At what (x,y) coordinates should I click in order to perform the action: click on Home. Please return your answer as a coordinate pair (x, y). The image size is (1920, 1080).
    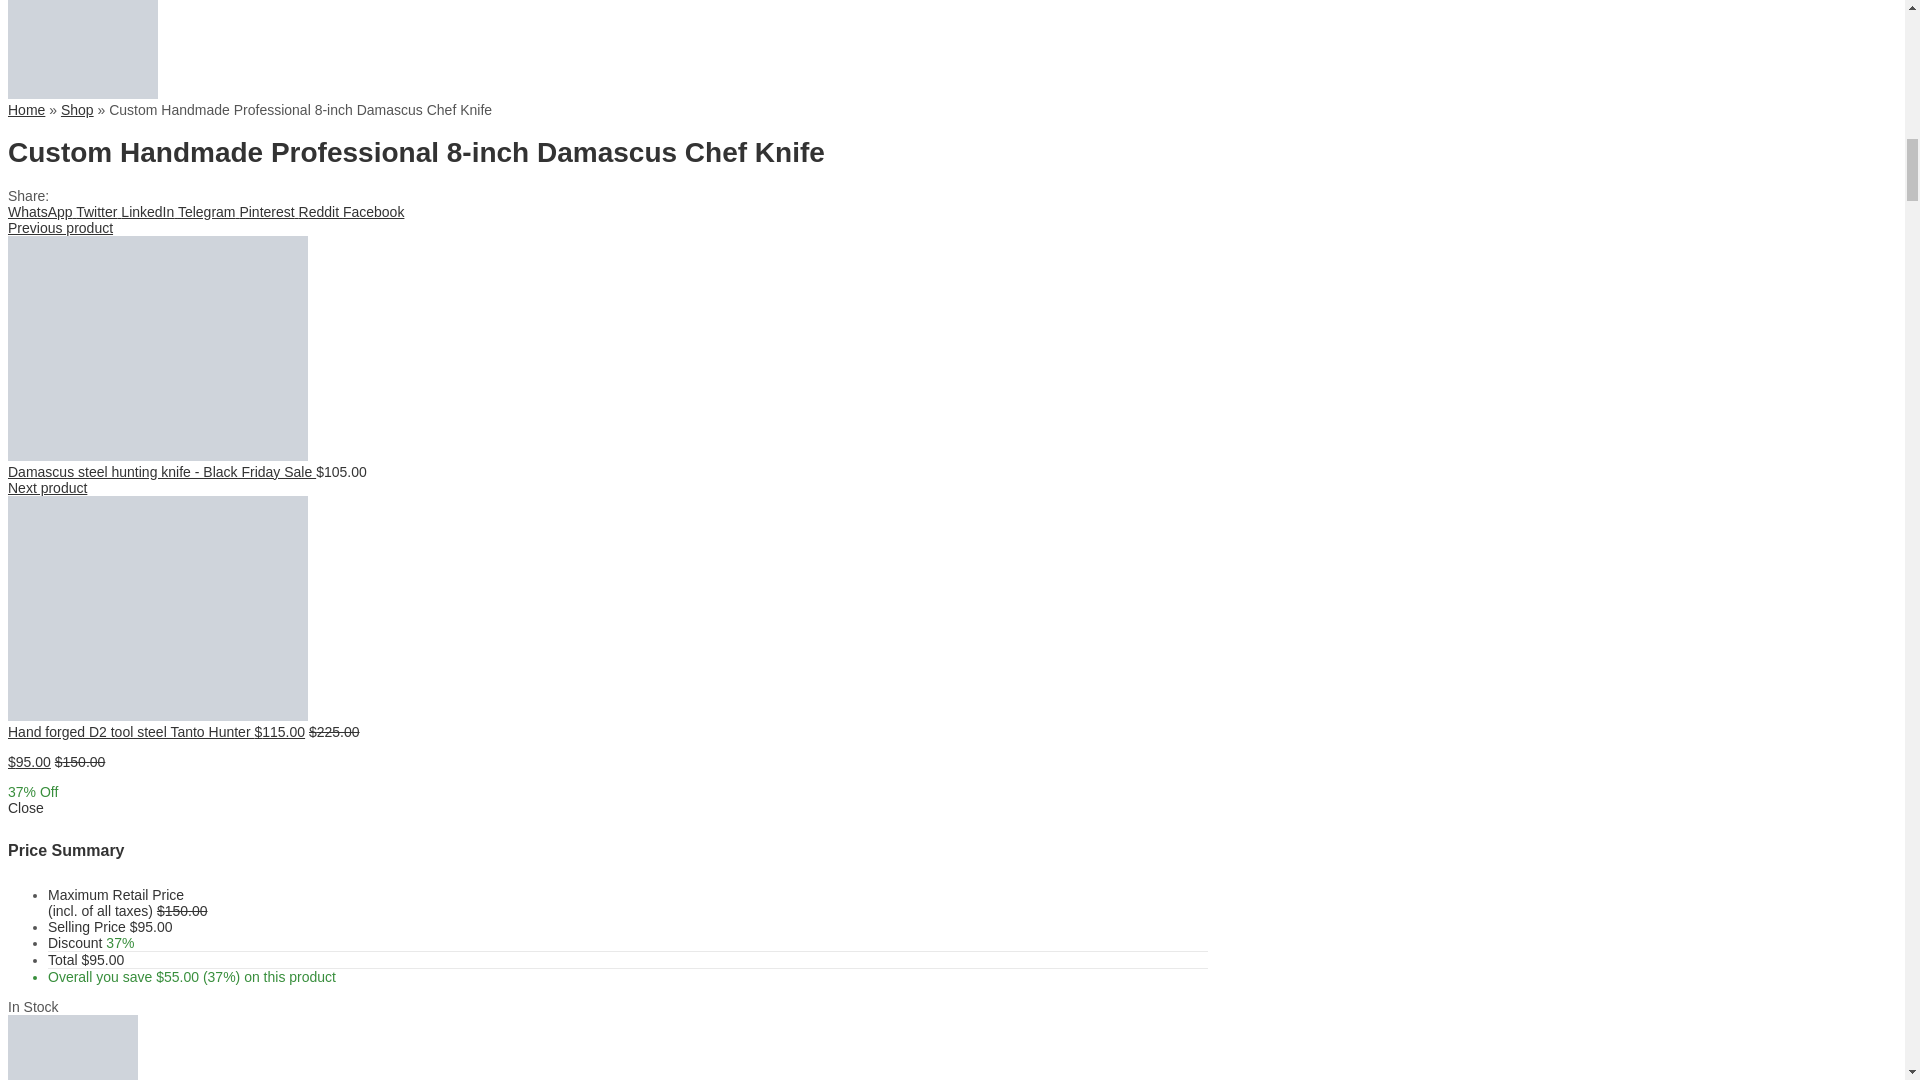
    Looking at the image, I should click on (26, 109).